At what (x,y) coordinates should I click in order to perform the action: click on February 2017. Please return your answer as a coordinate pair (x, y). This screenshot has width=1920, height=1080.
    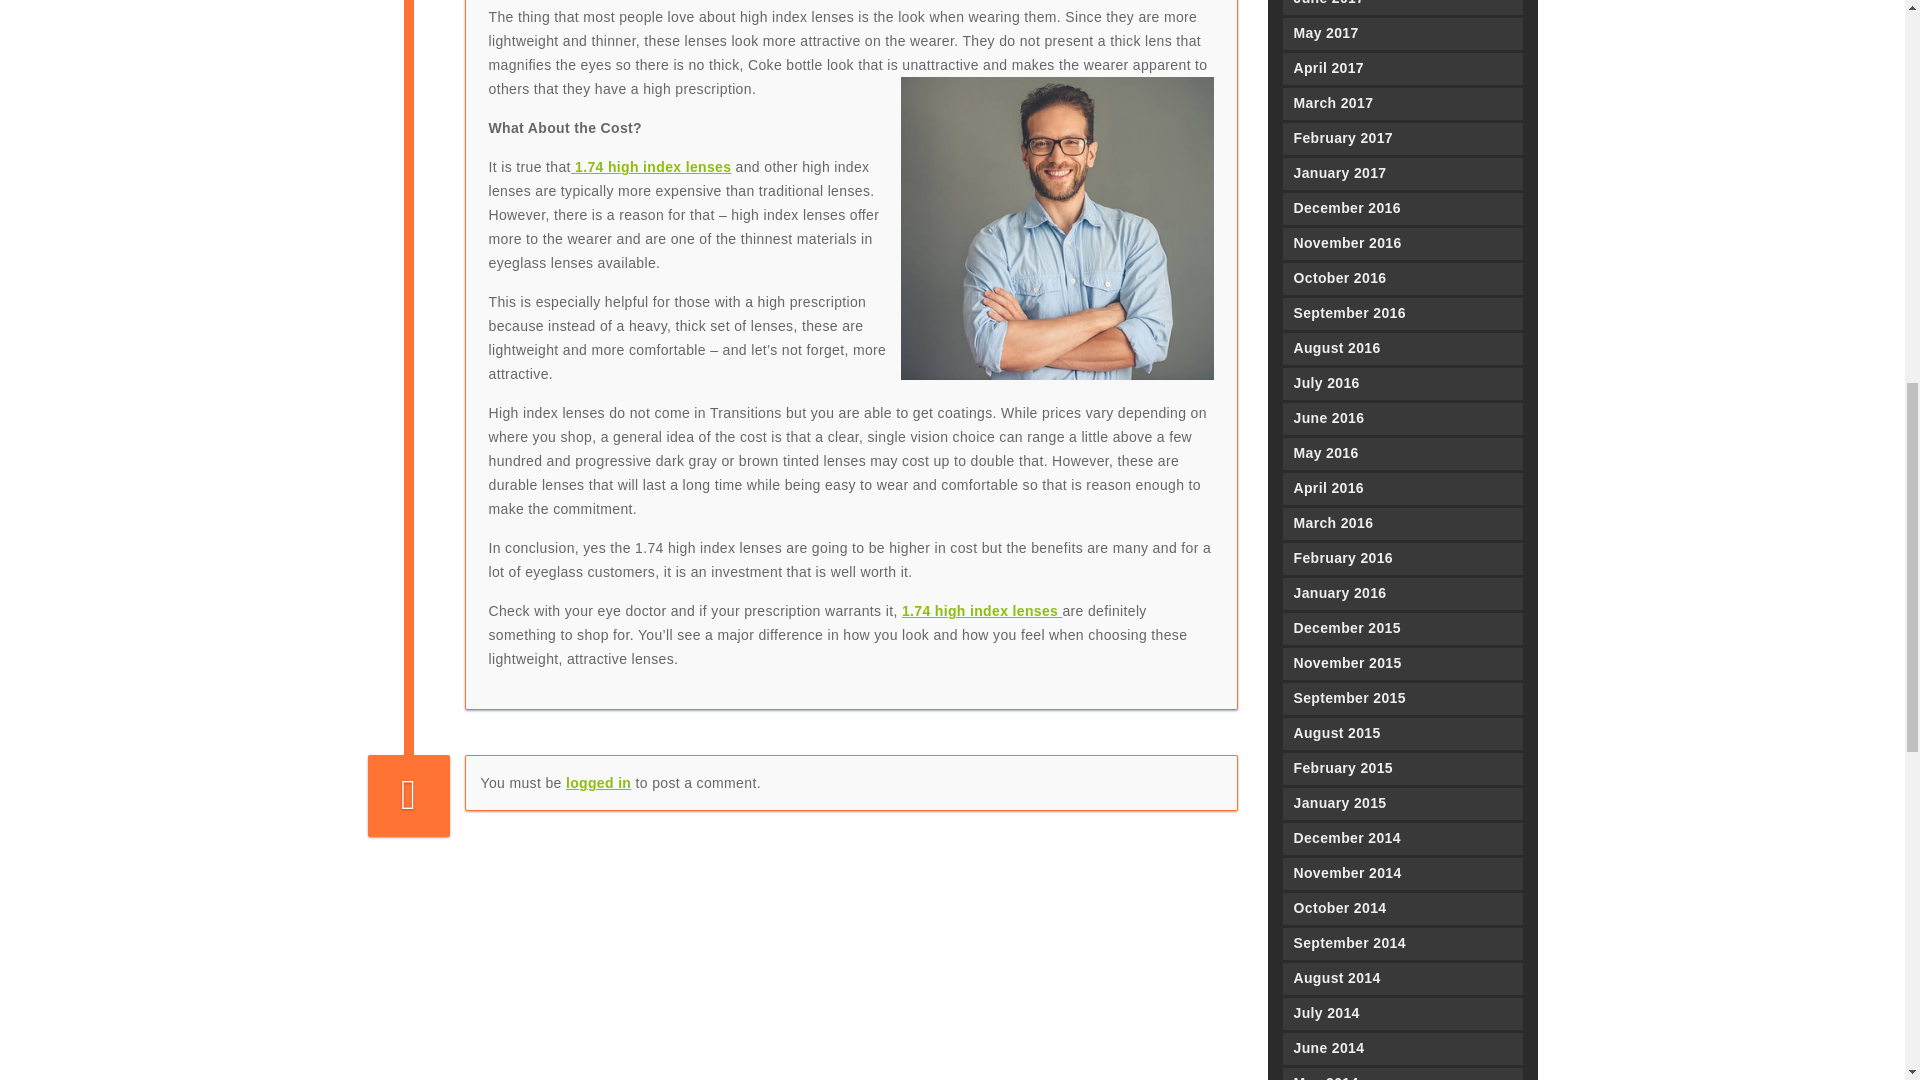
    Looking at the image, I should click on (1402, 139).